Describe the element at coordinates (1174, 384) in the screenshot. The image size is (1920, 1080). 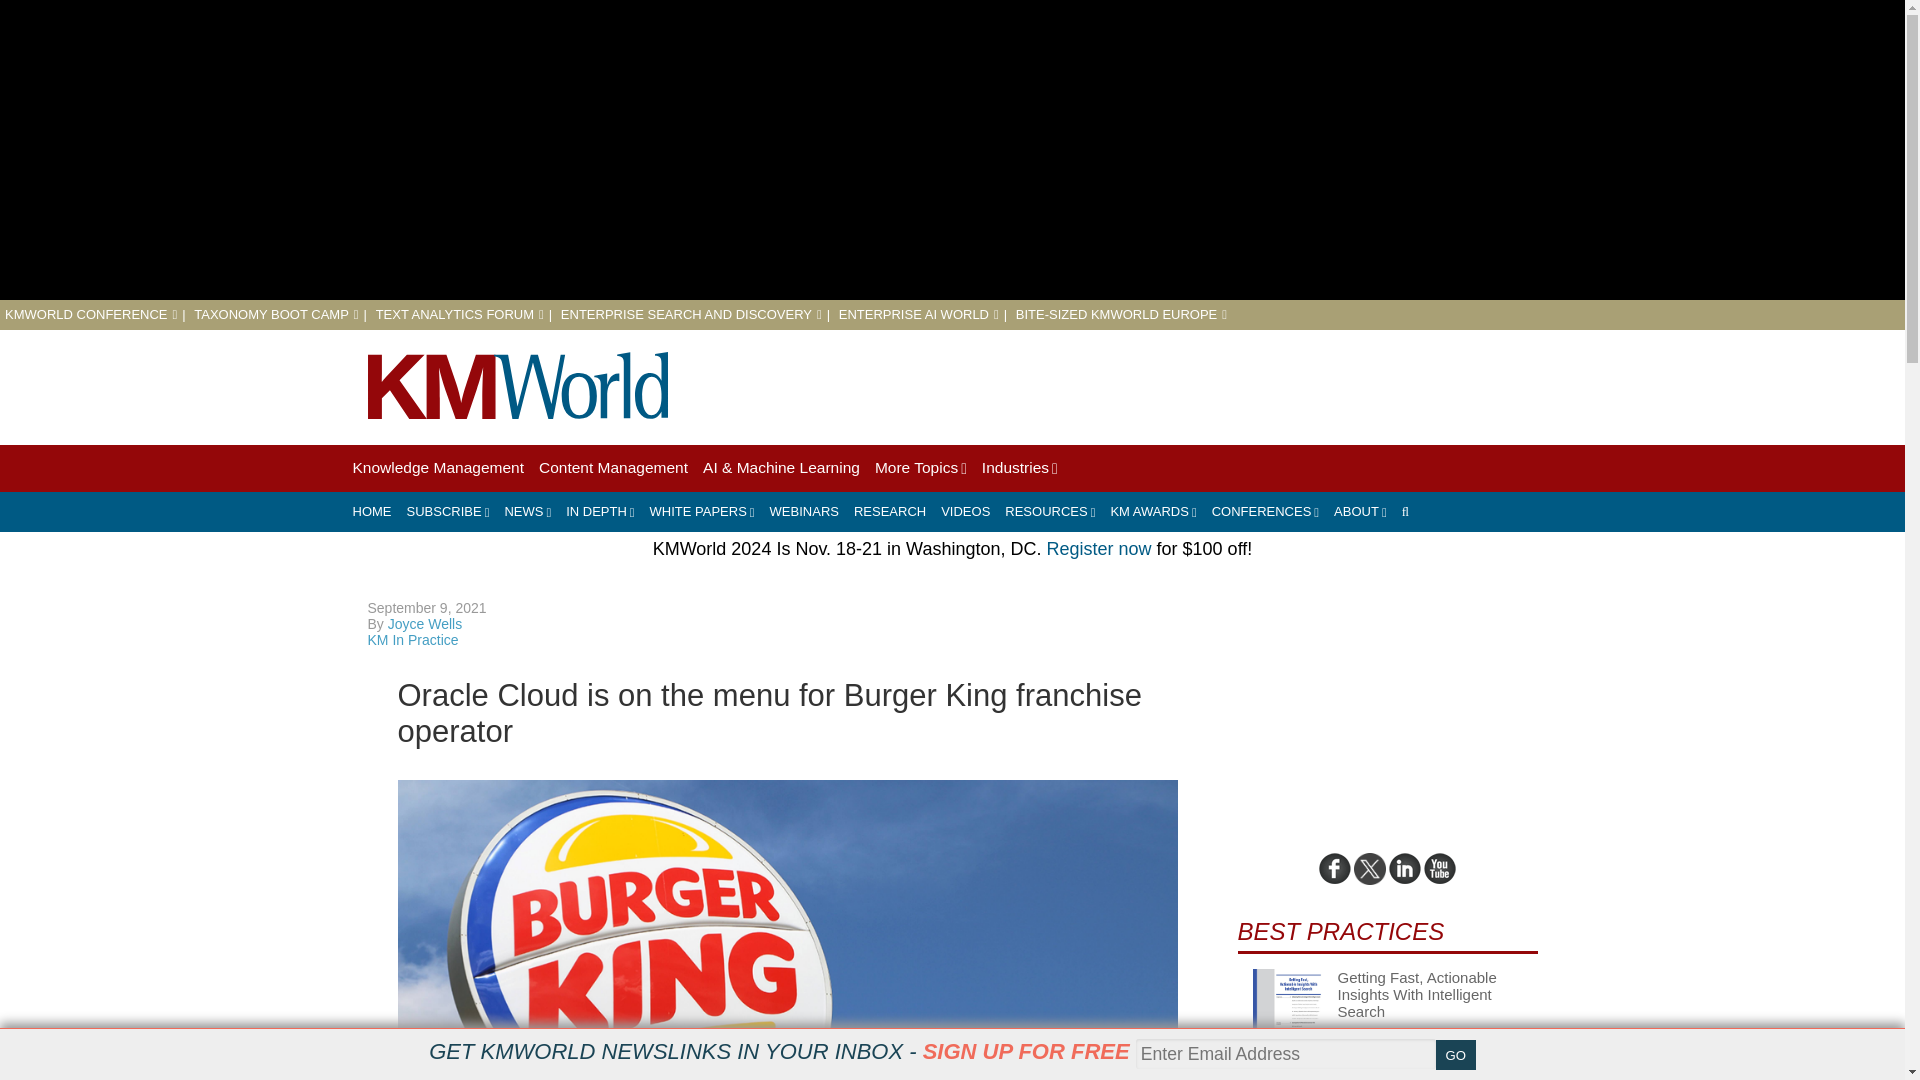
I see `3rd party ad content` at that location.